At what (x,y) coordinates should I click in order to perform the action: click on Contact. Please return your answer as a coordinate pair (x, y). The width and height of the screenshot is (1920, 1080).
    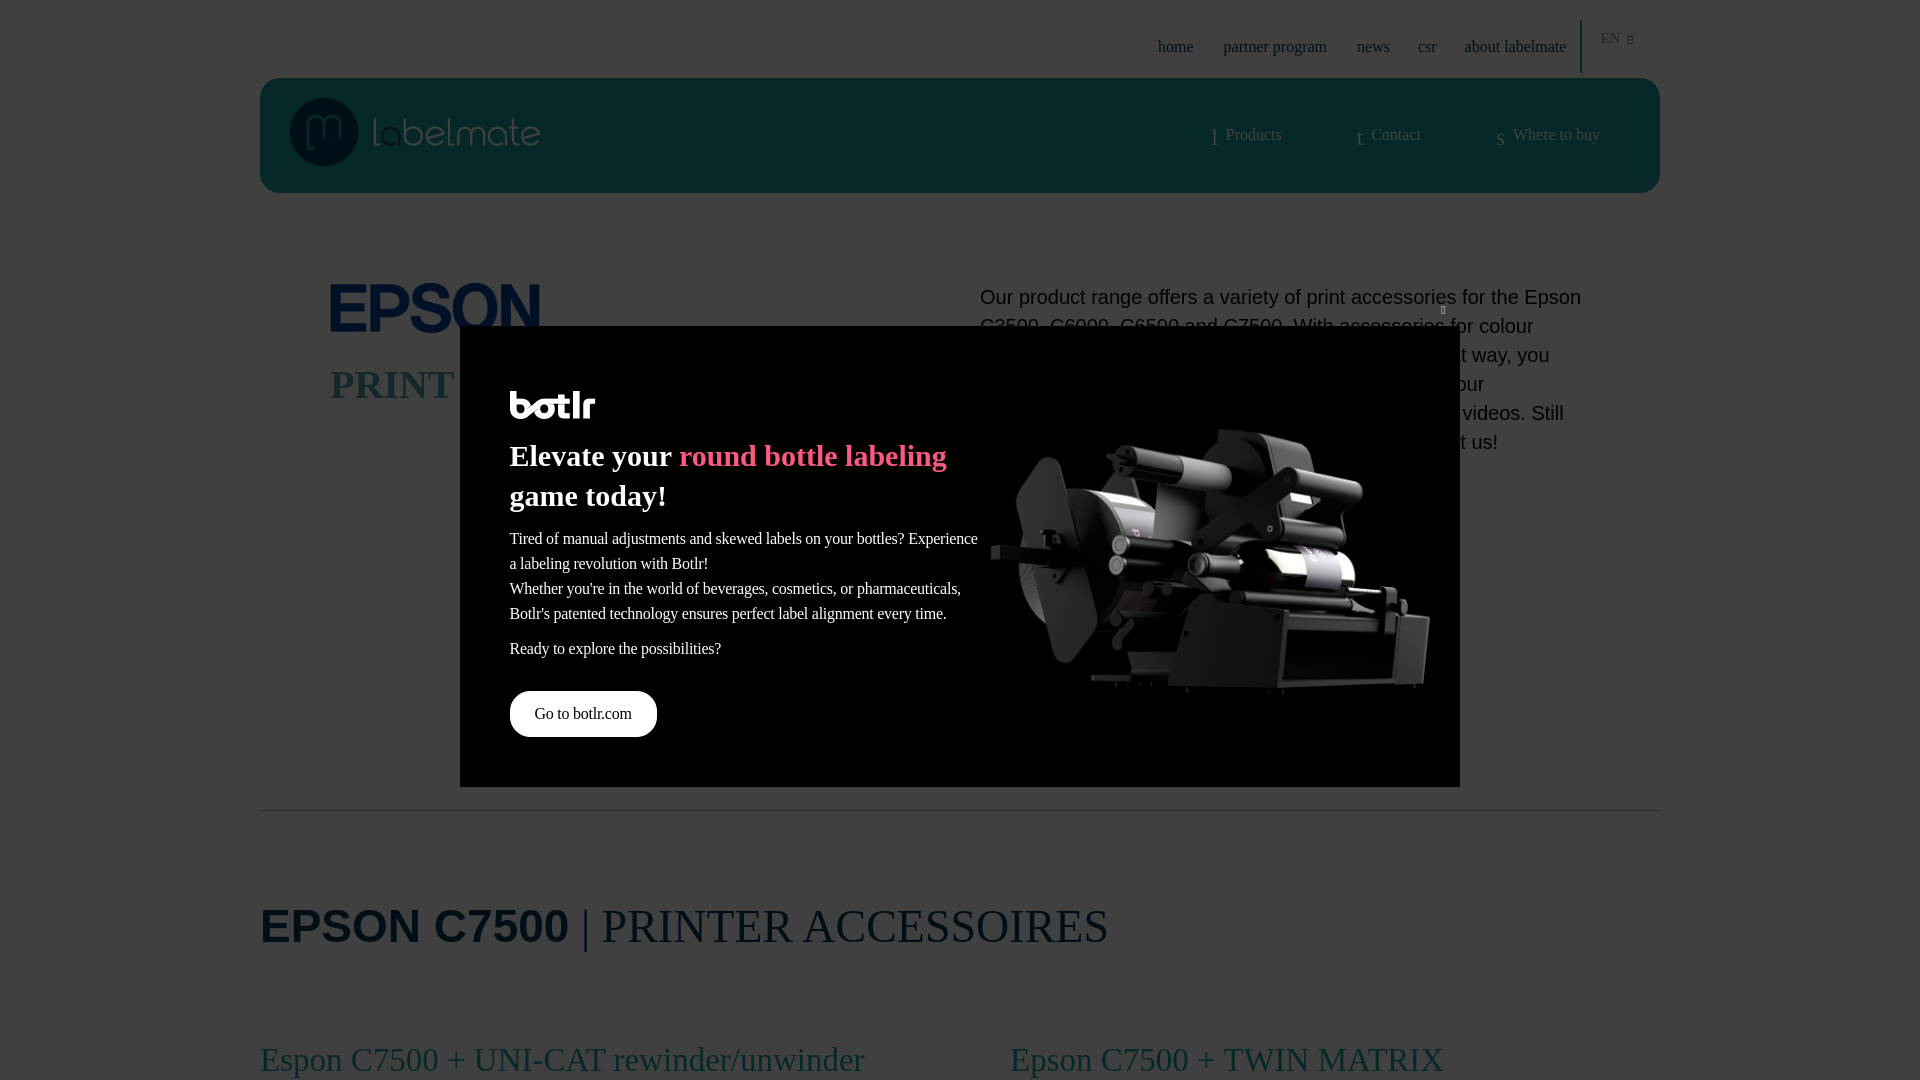
    Looking at the image, I should click on (1388, 134).